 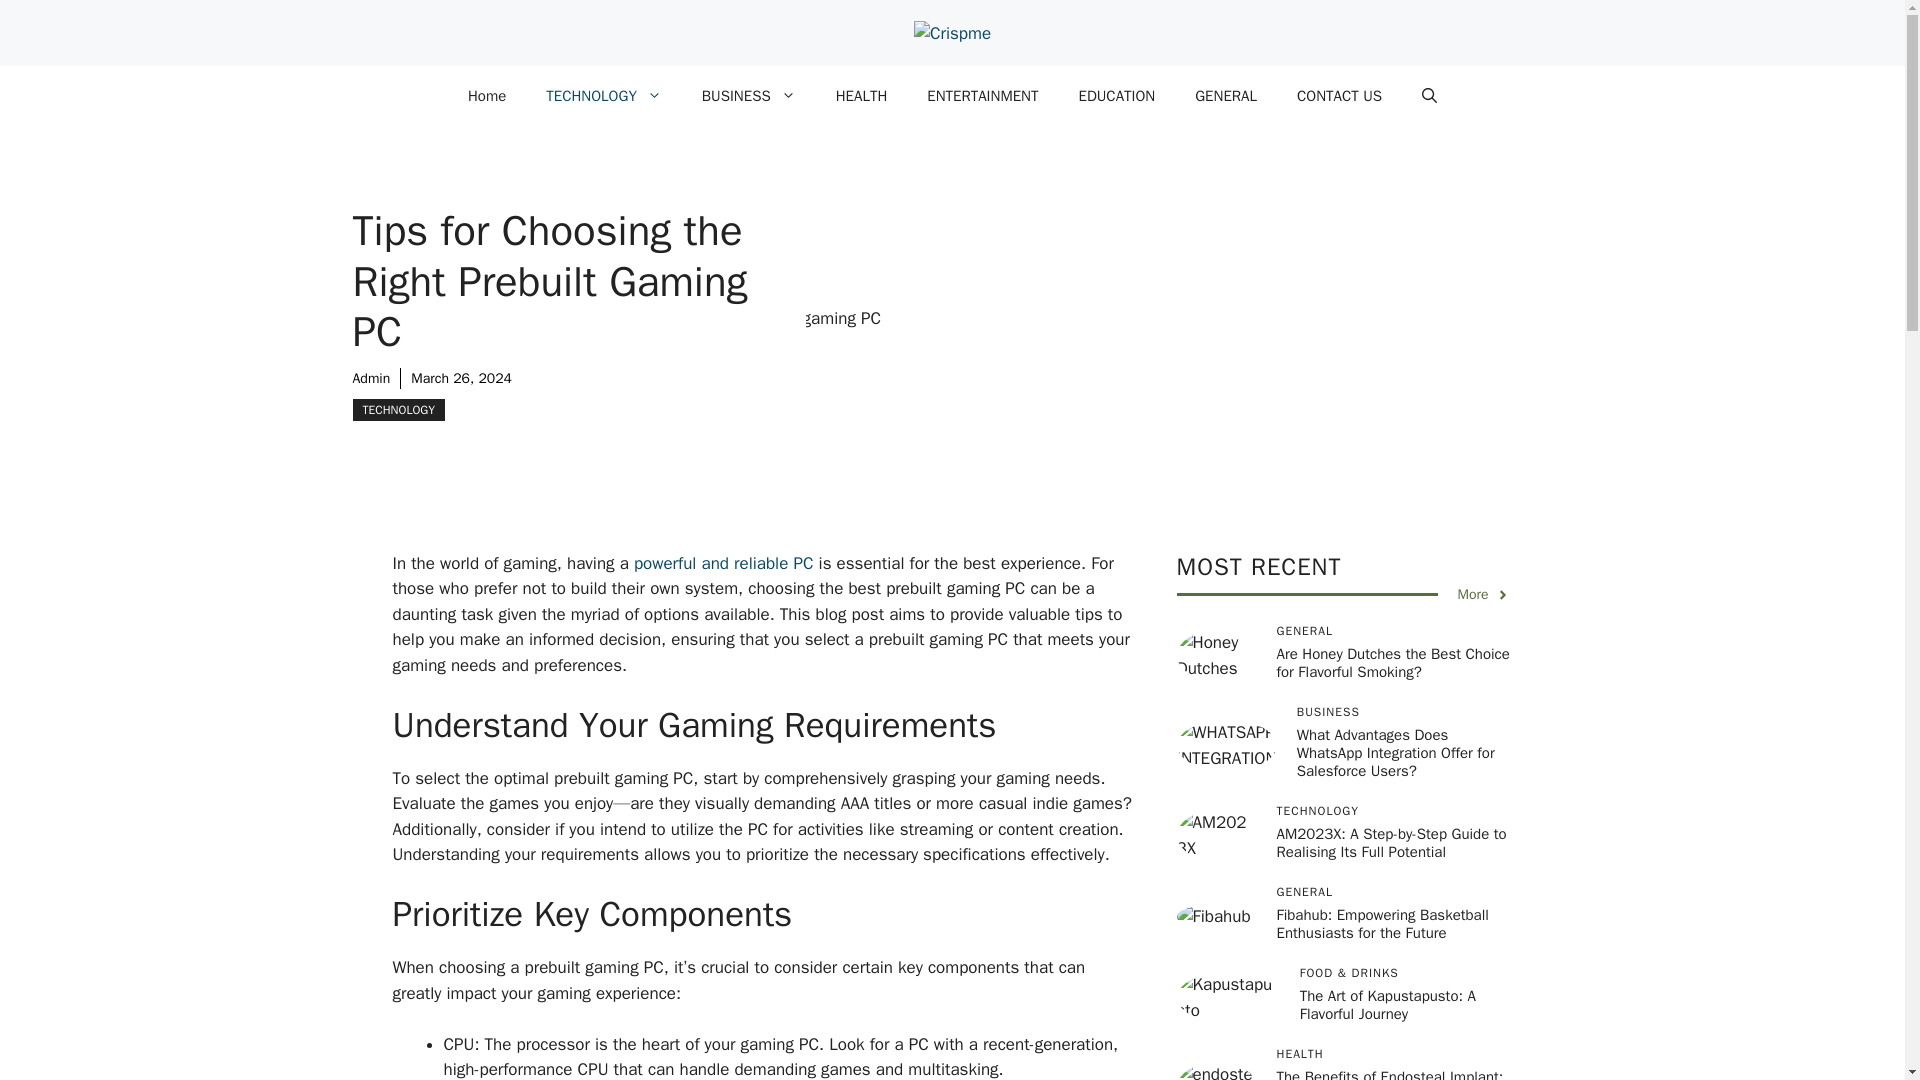 I want to click on BUSINESS, so click(x=748, y=96).